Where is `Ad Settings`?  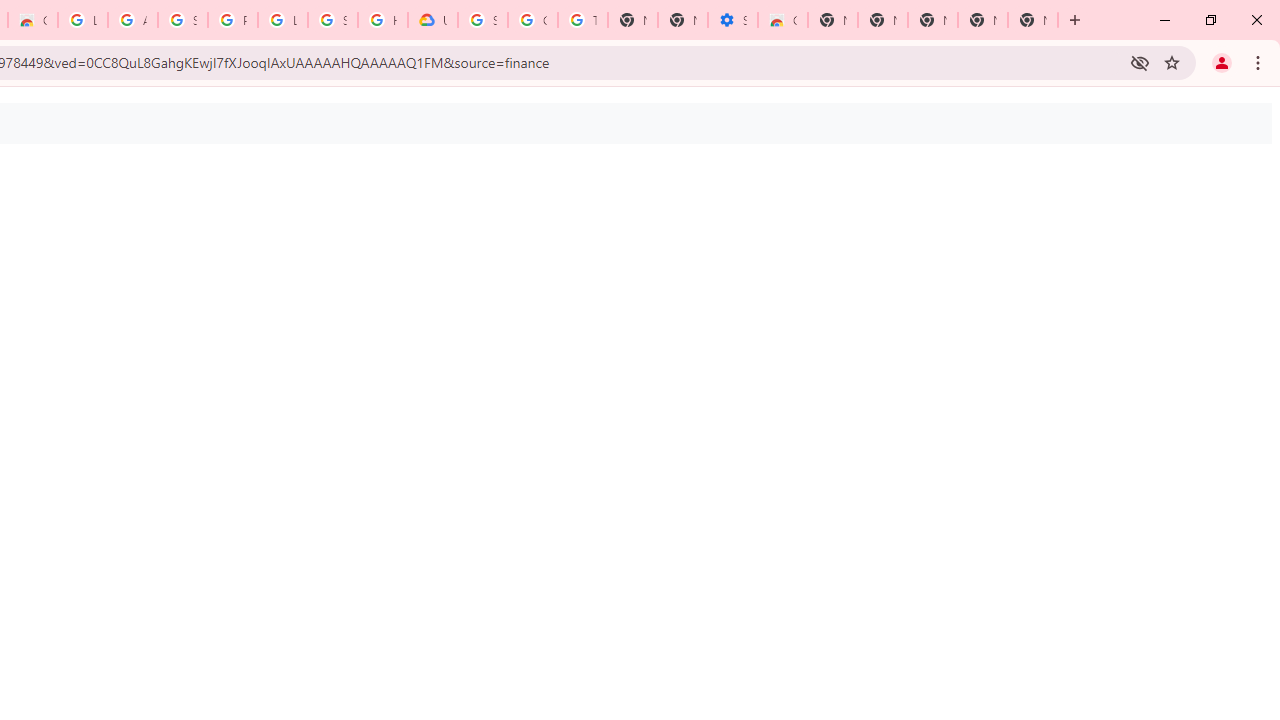 Ad Settings is located at coordinates (132, 20).